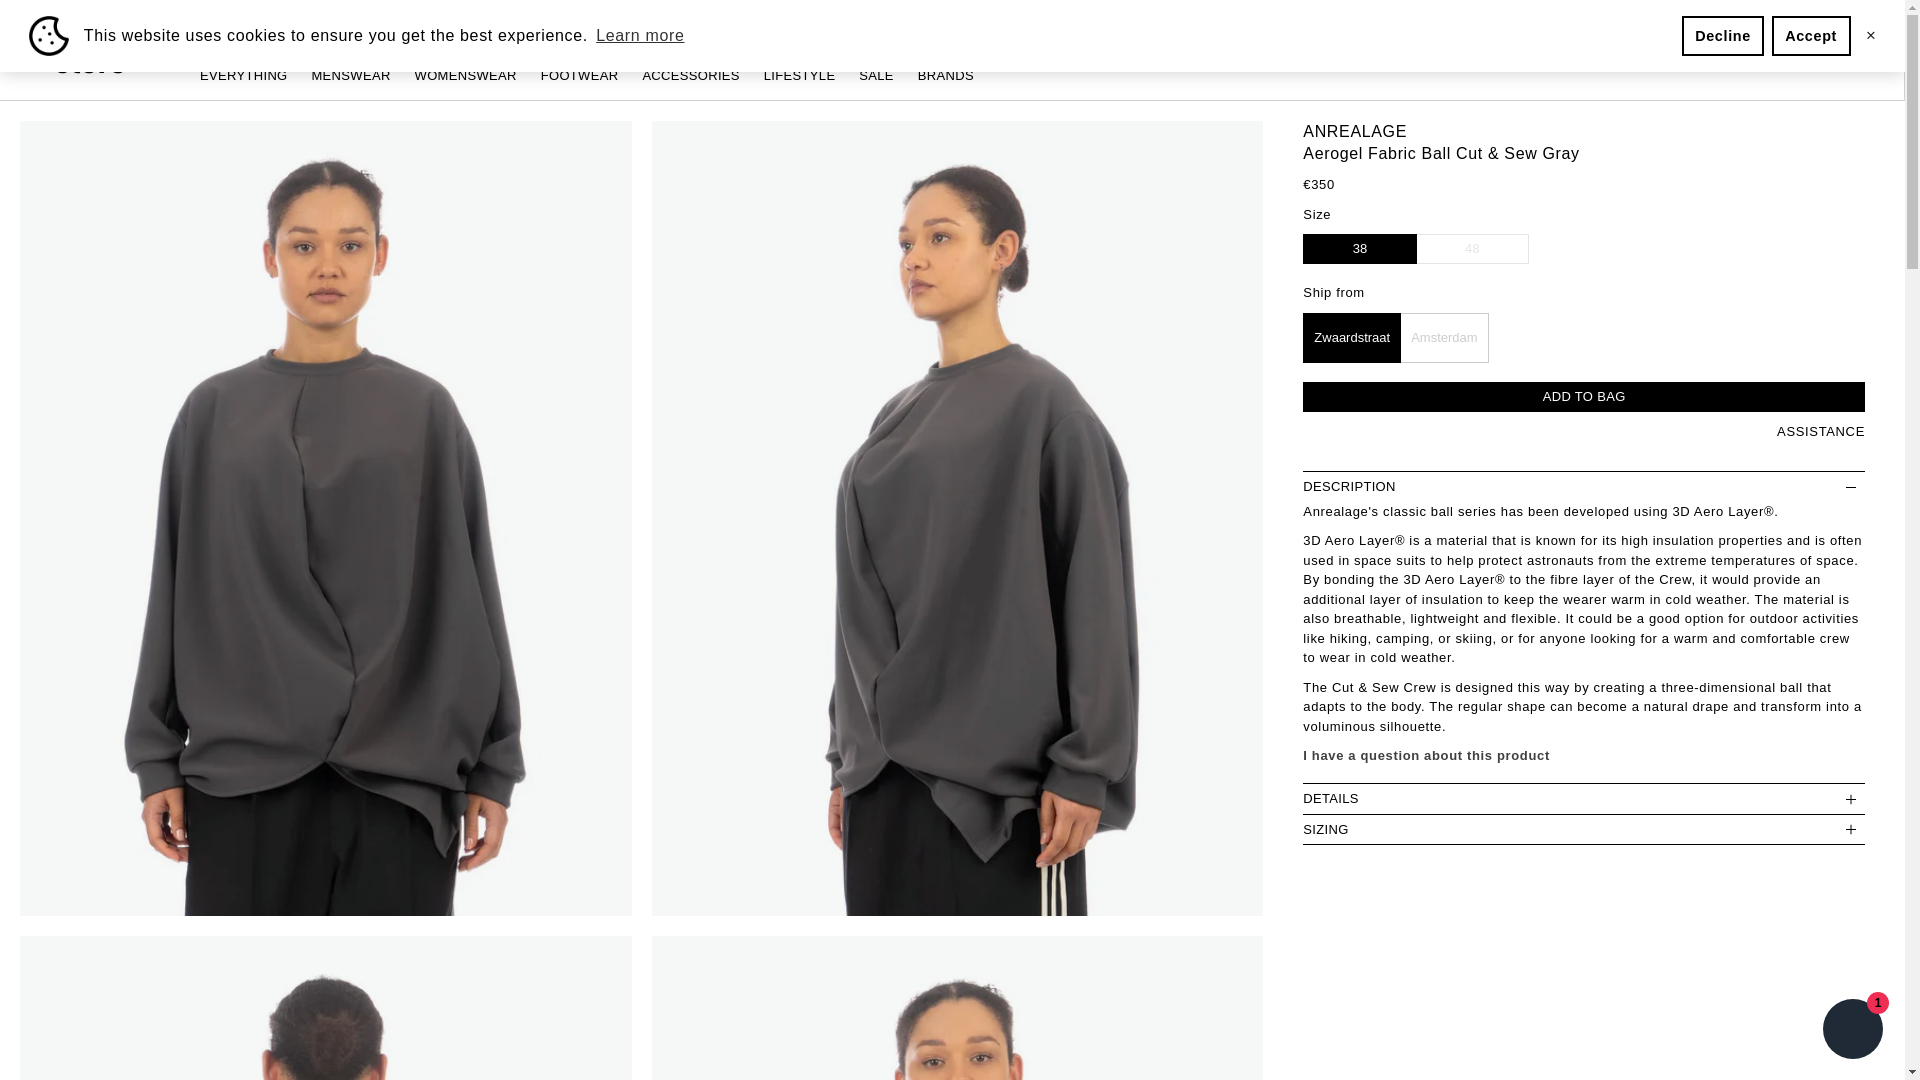 This screenshot has height=1080, width=1920. Describe the element at coordinates (1722, 36) in the screenshot. I see `Decline` at that location.